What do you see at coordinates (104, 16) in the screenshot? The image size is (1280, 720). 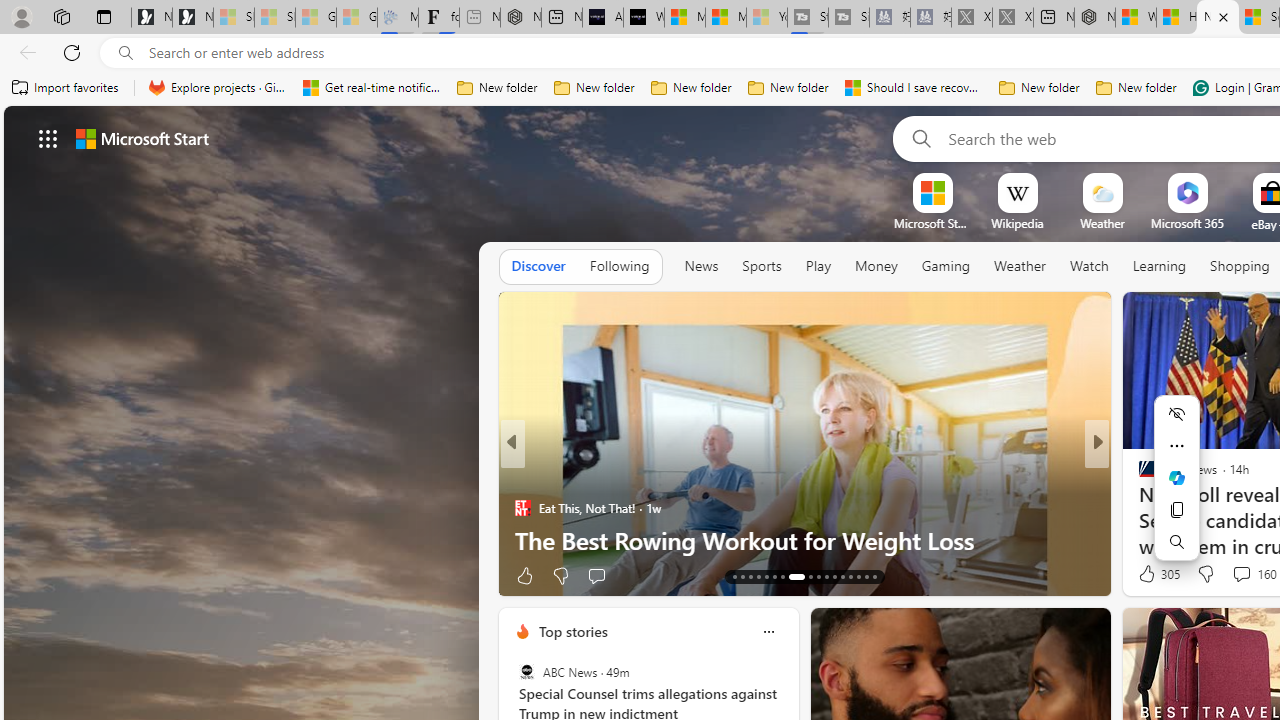 I see `Tab actions menu` at bounding box center [104, 16].